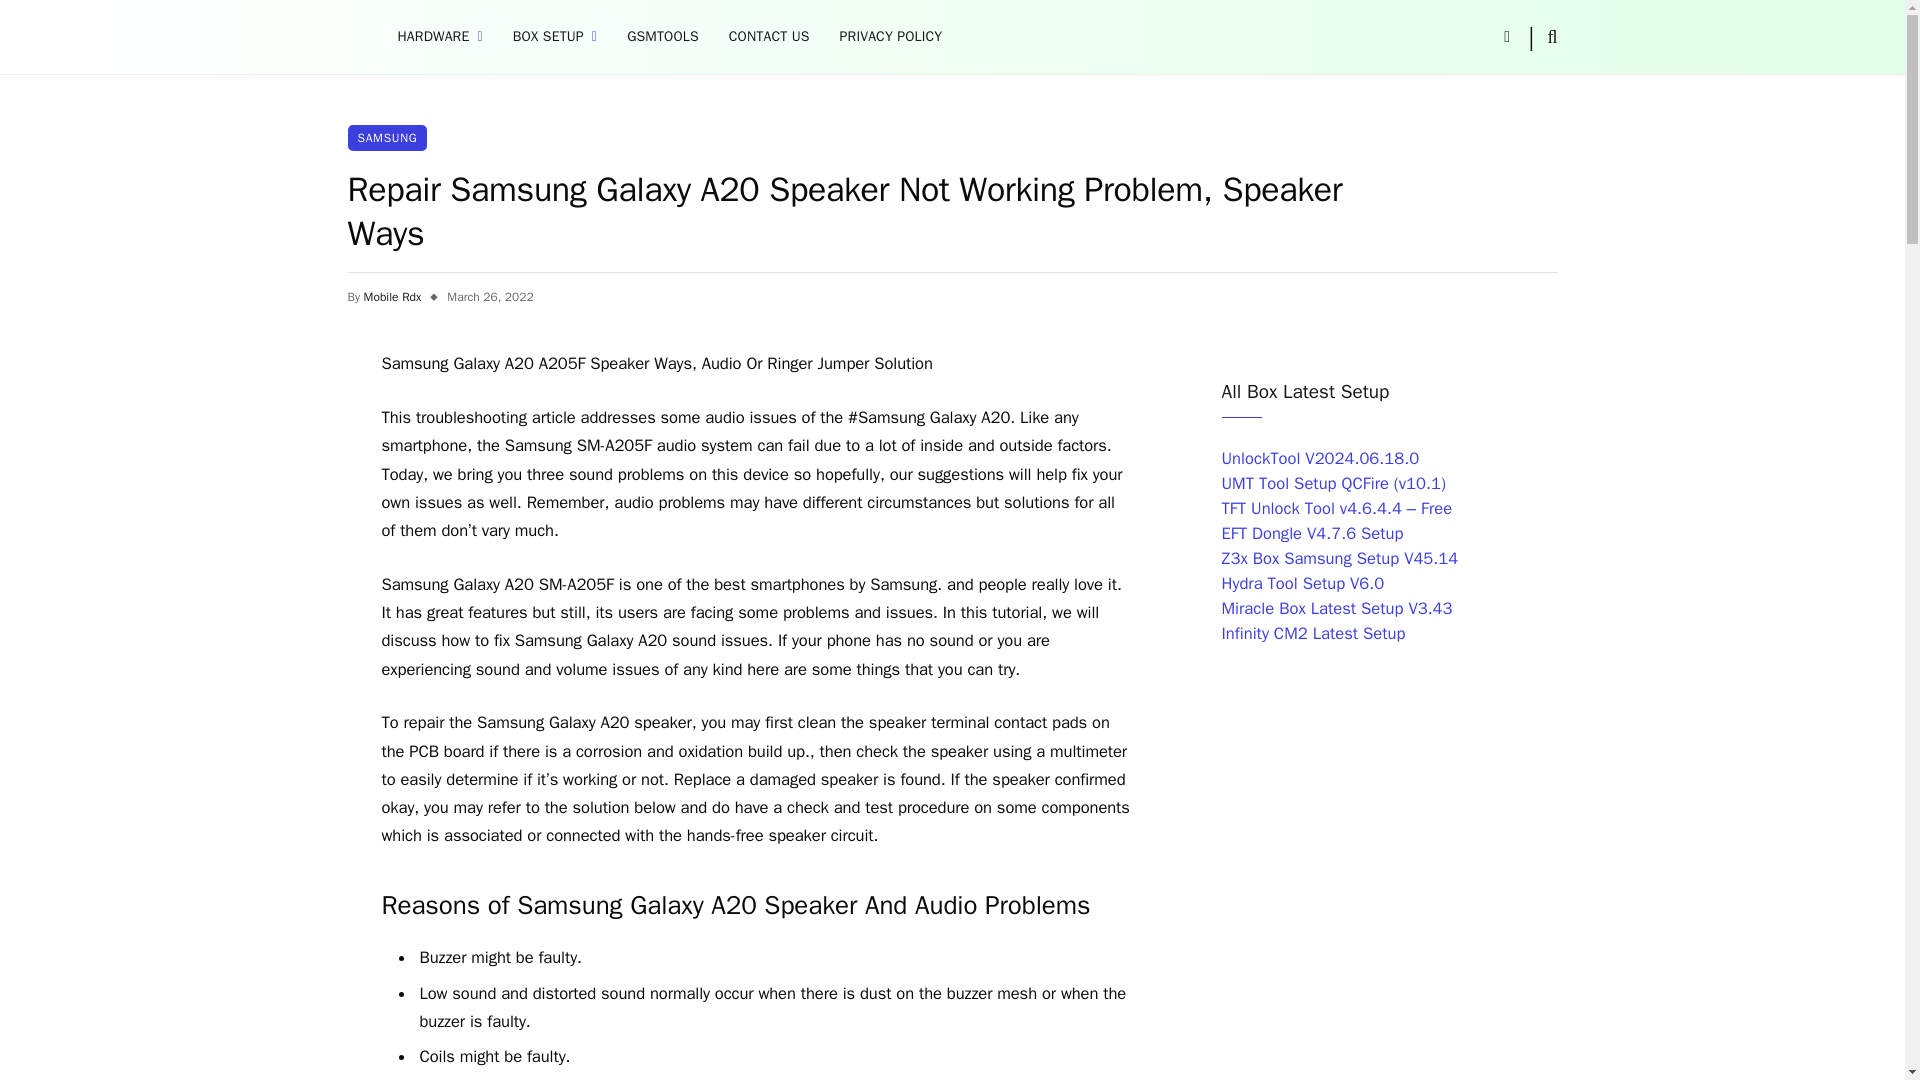 The image size is (1920, 1080). Describe the element at coordinates (892, 37) in the screenshot. I see `PRIVACY POLICY` at that location.